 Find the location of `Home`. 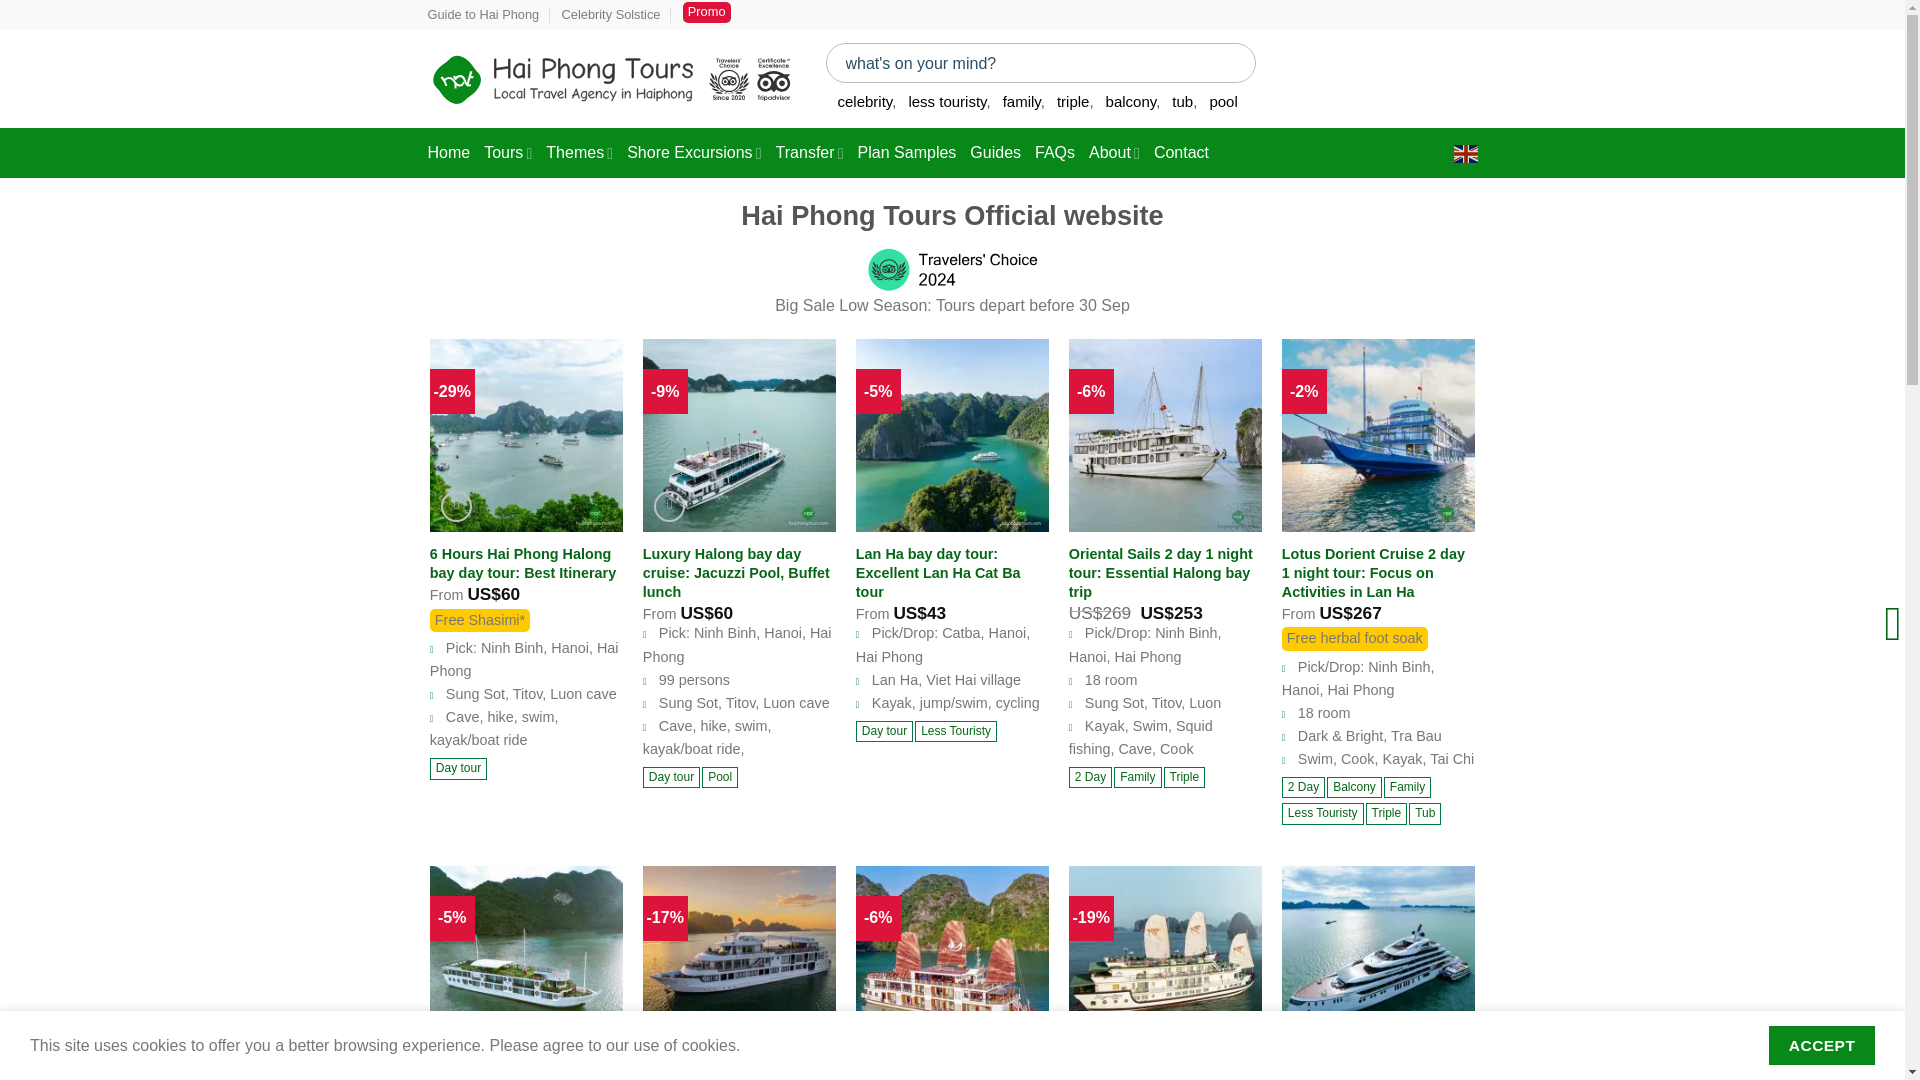

Home is located at coordinates (449, 153).